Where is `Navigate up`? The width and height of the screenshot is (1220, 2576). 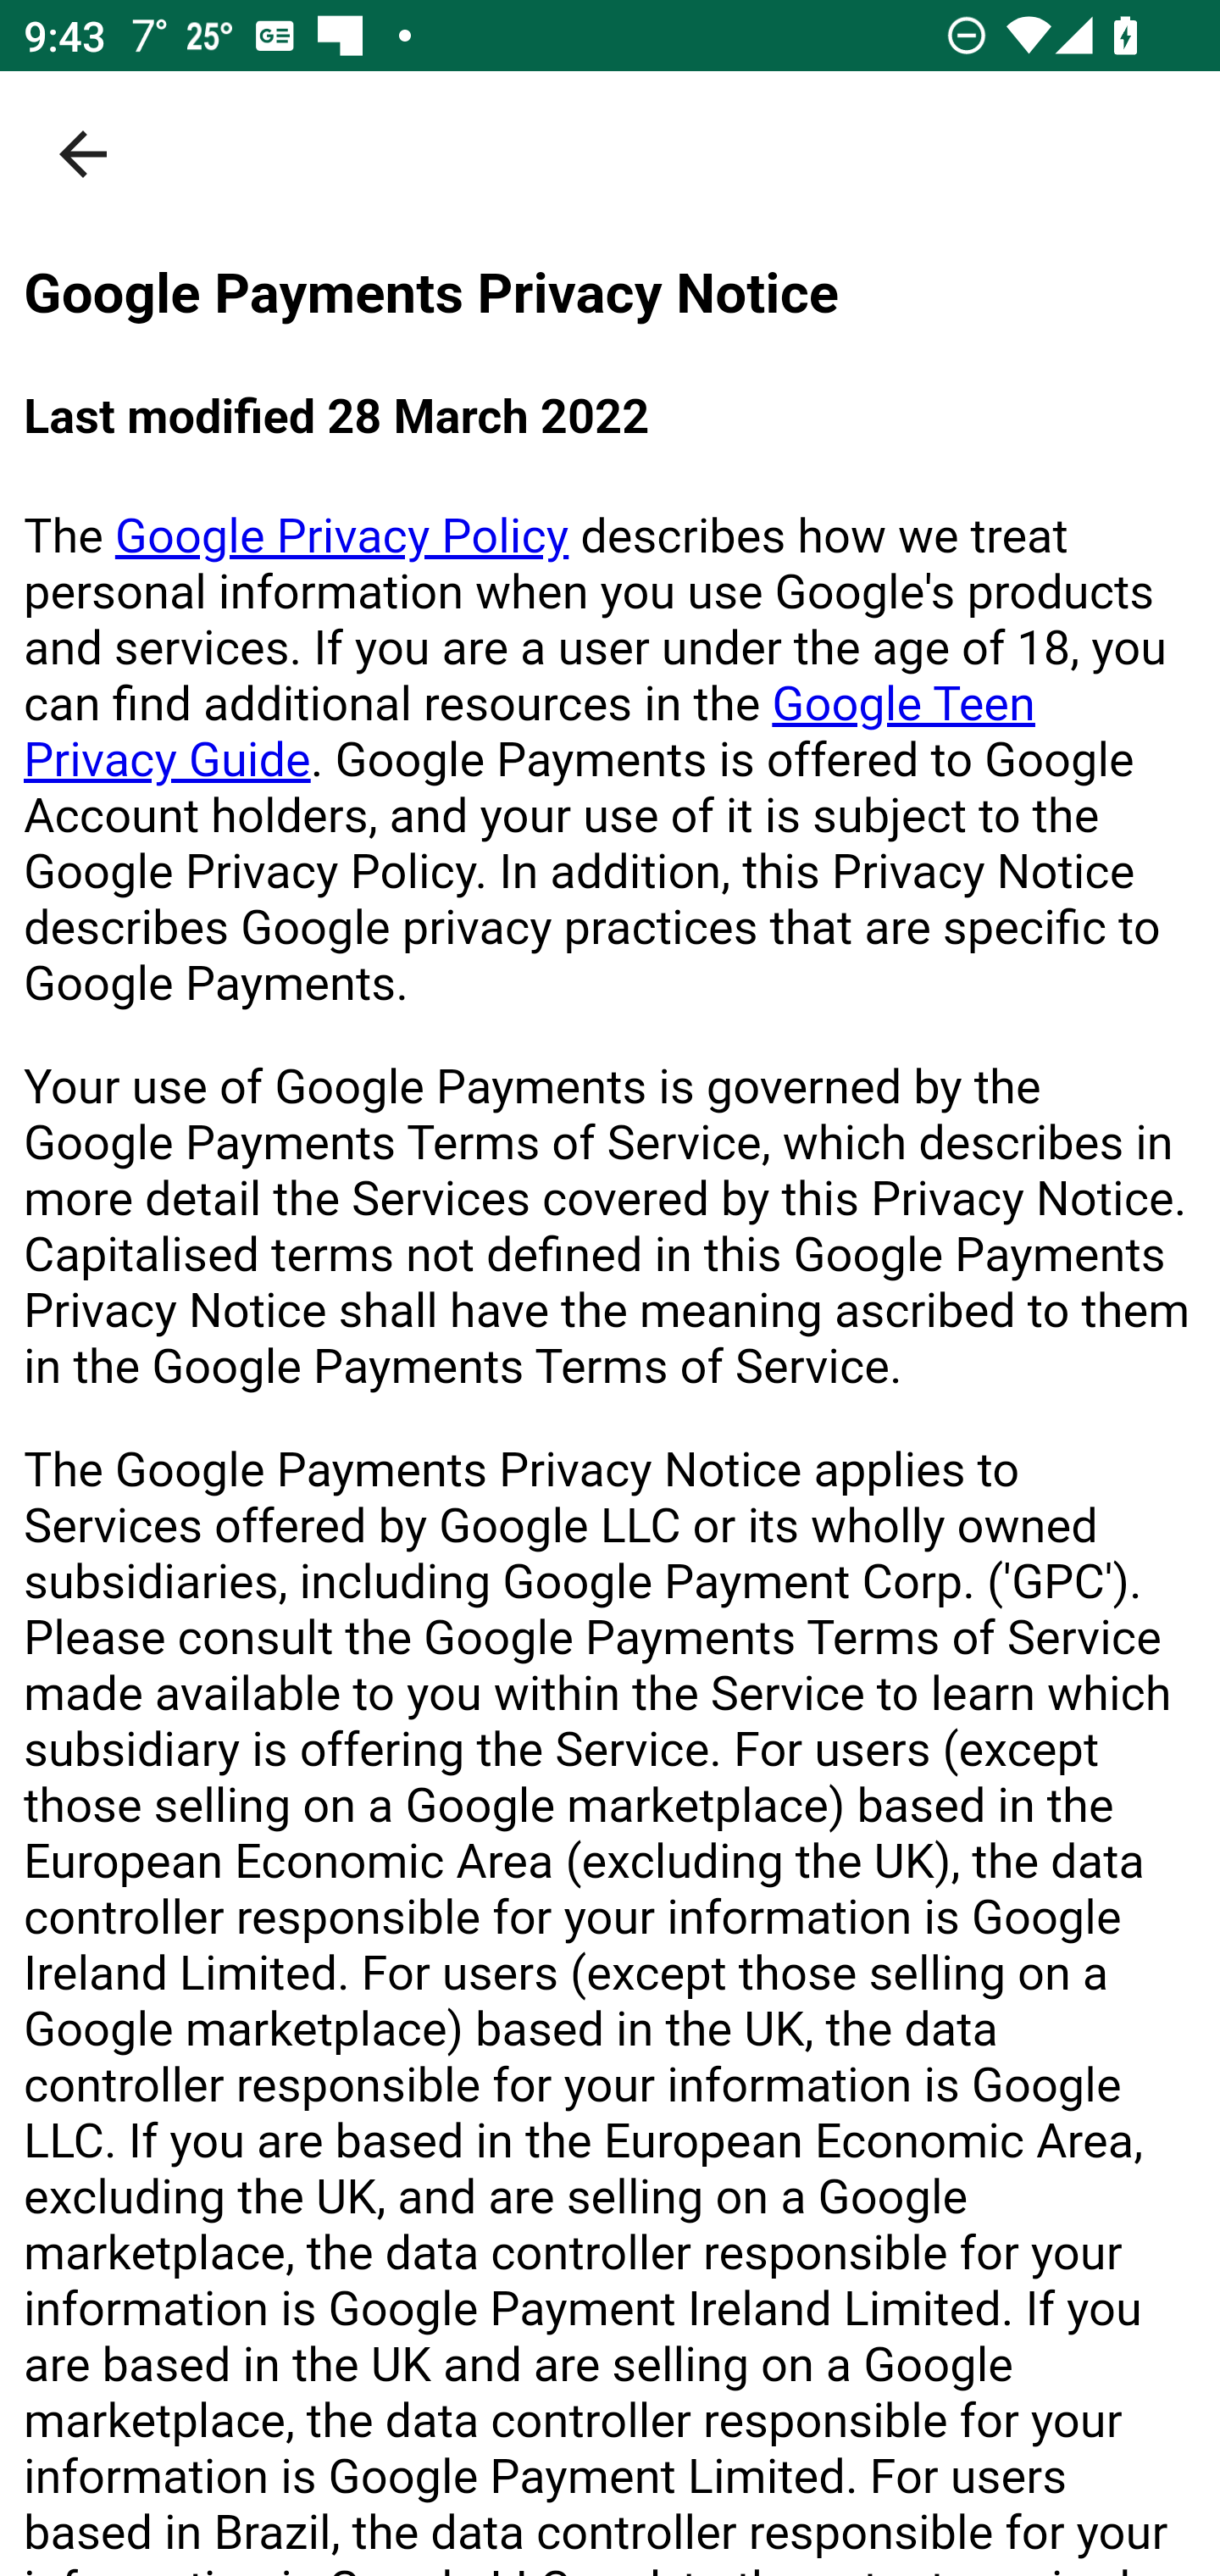 Navigate up is located at coordinates (83, 154).